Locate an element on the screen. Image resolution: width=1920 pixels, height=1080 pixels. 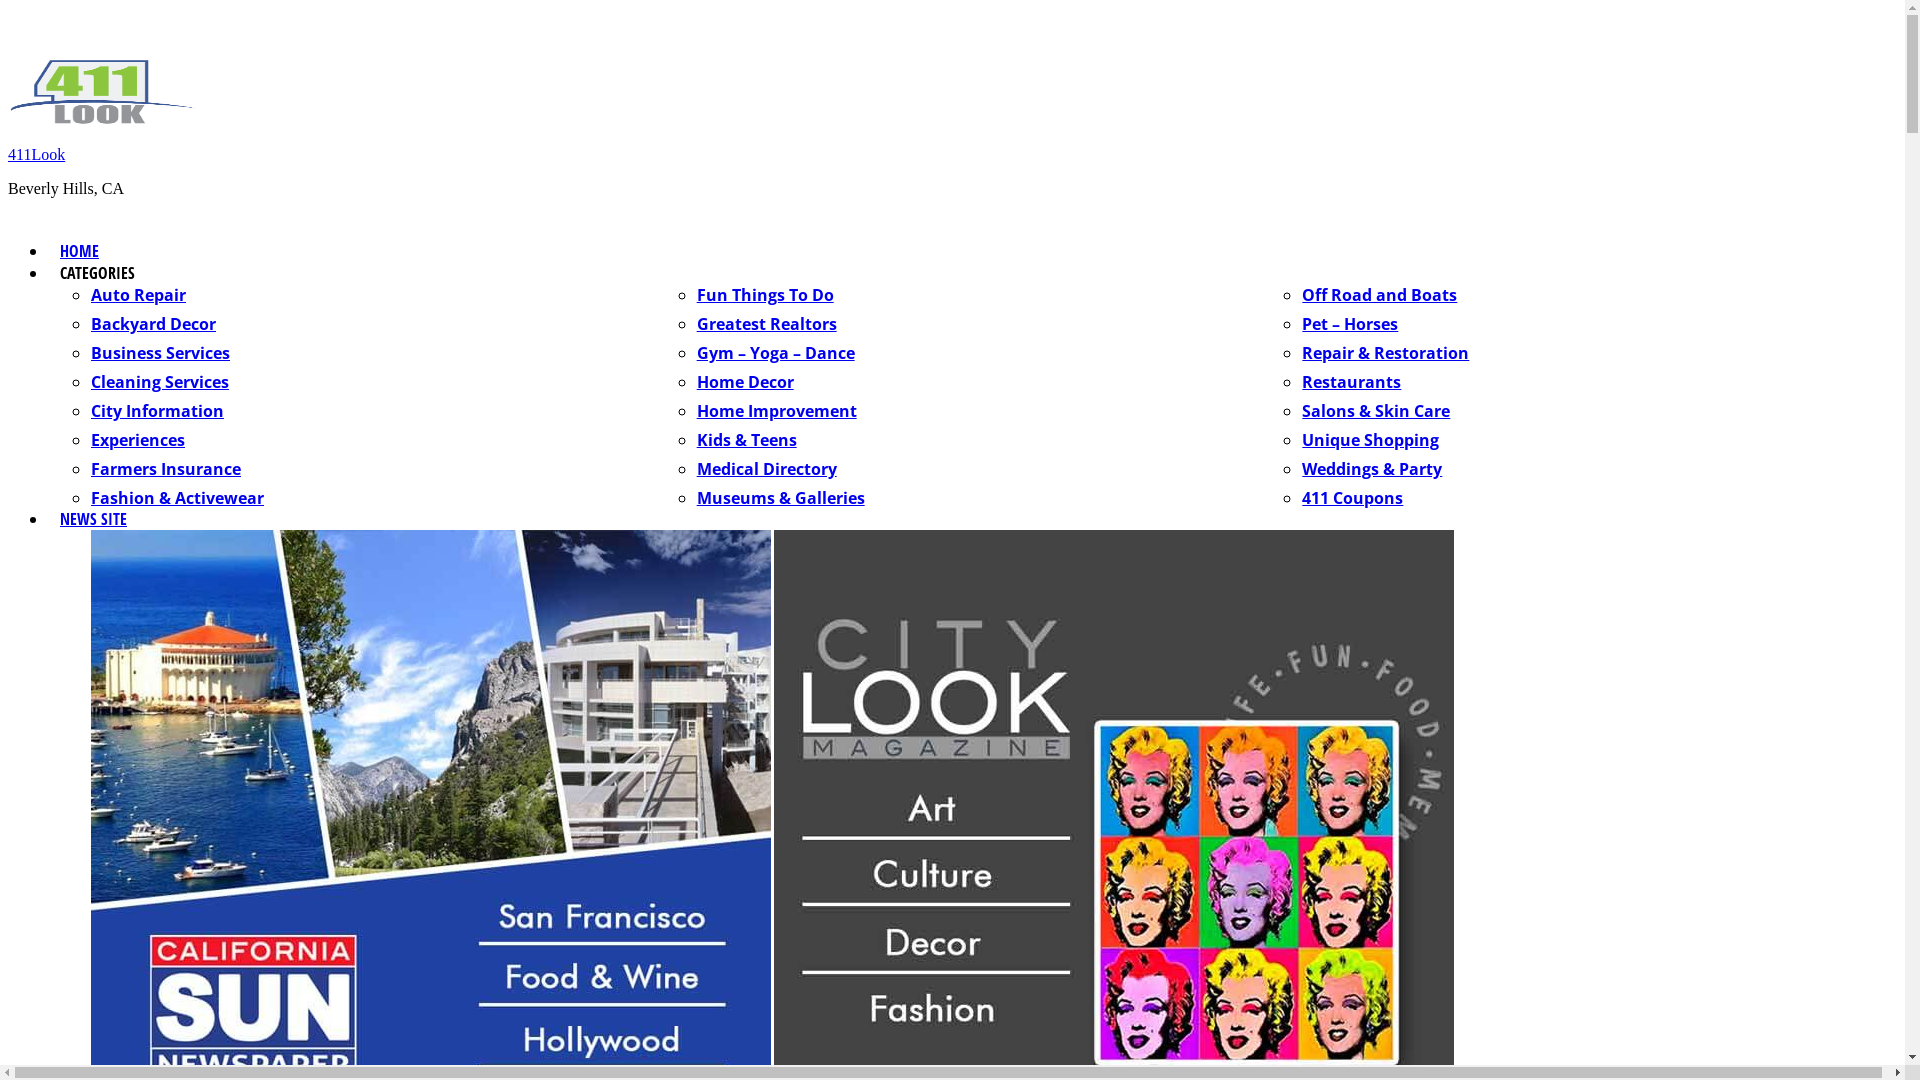
Museums & Galleries is located at coordinates (994, 498).